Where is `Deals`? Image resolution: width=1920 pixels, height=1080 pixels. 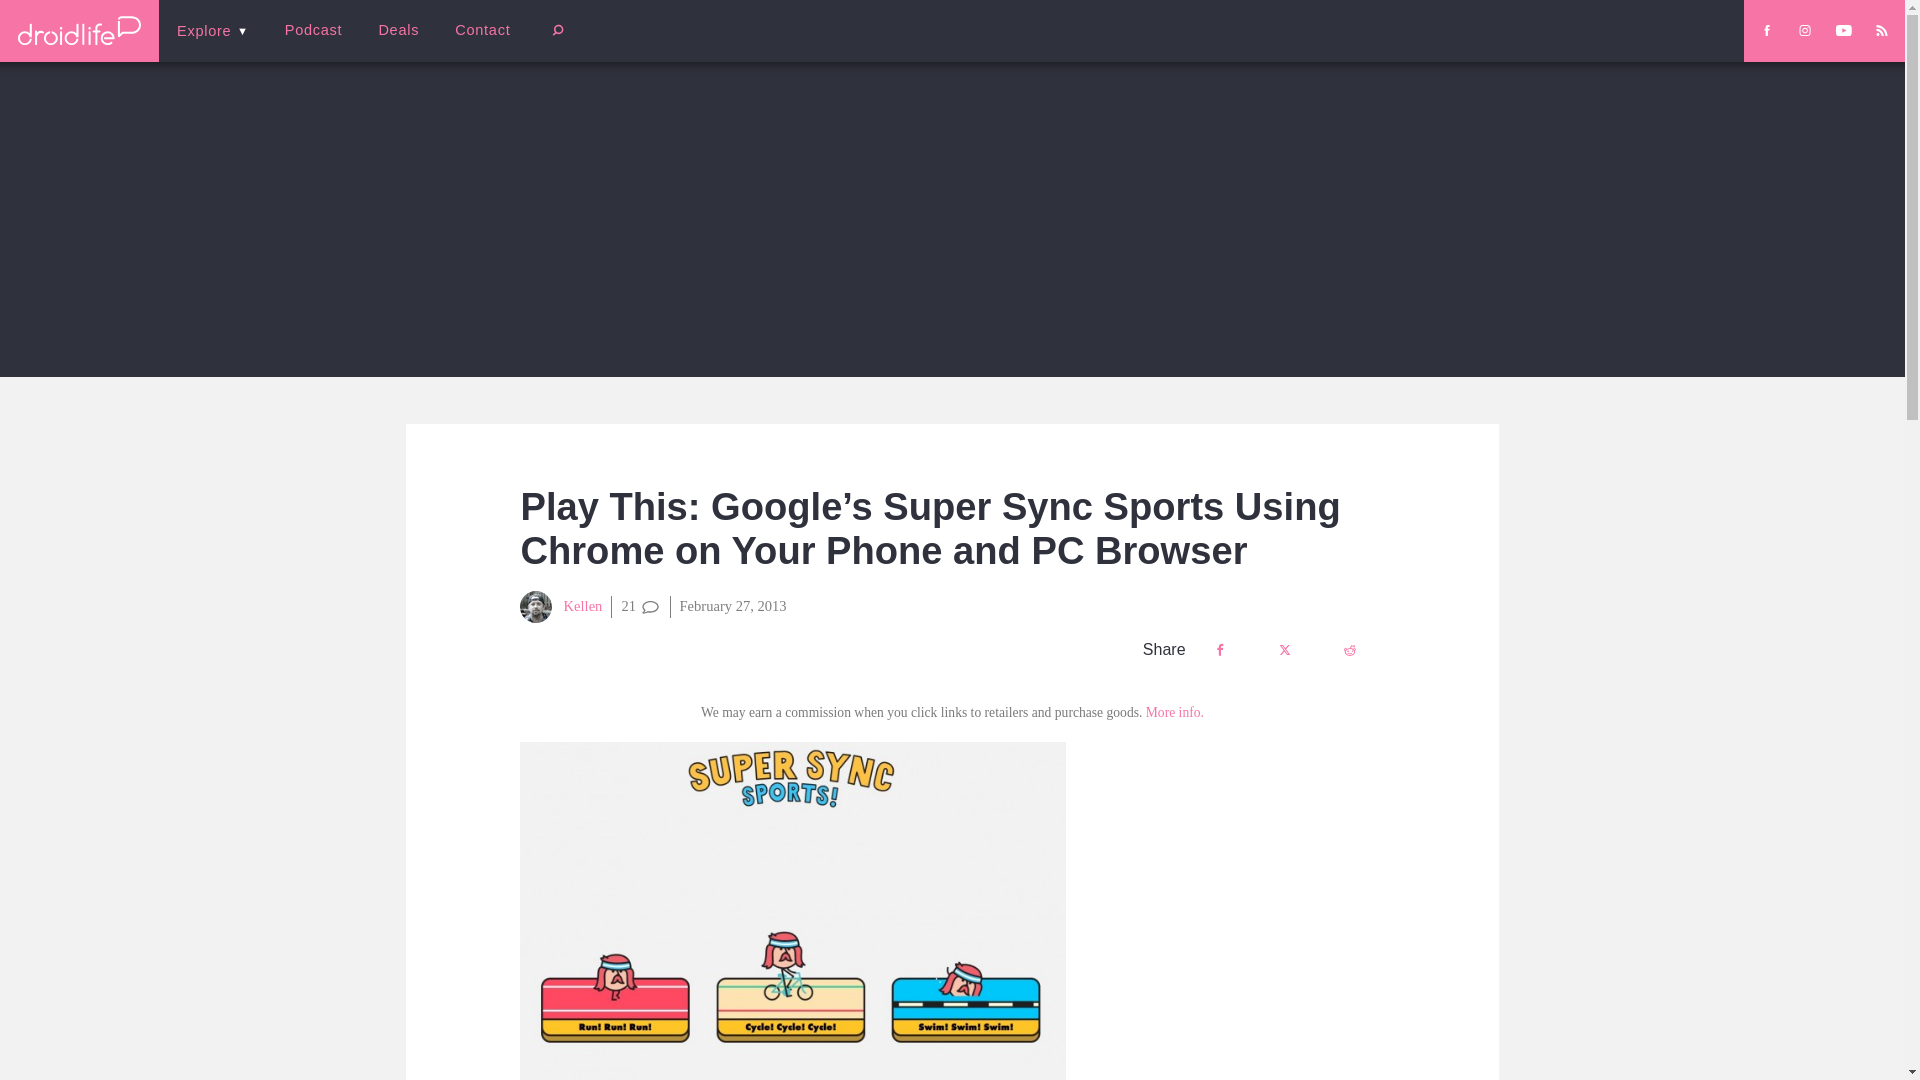
Deals is located at coordinates (398, 30).